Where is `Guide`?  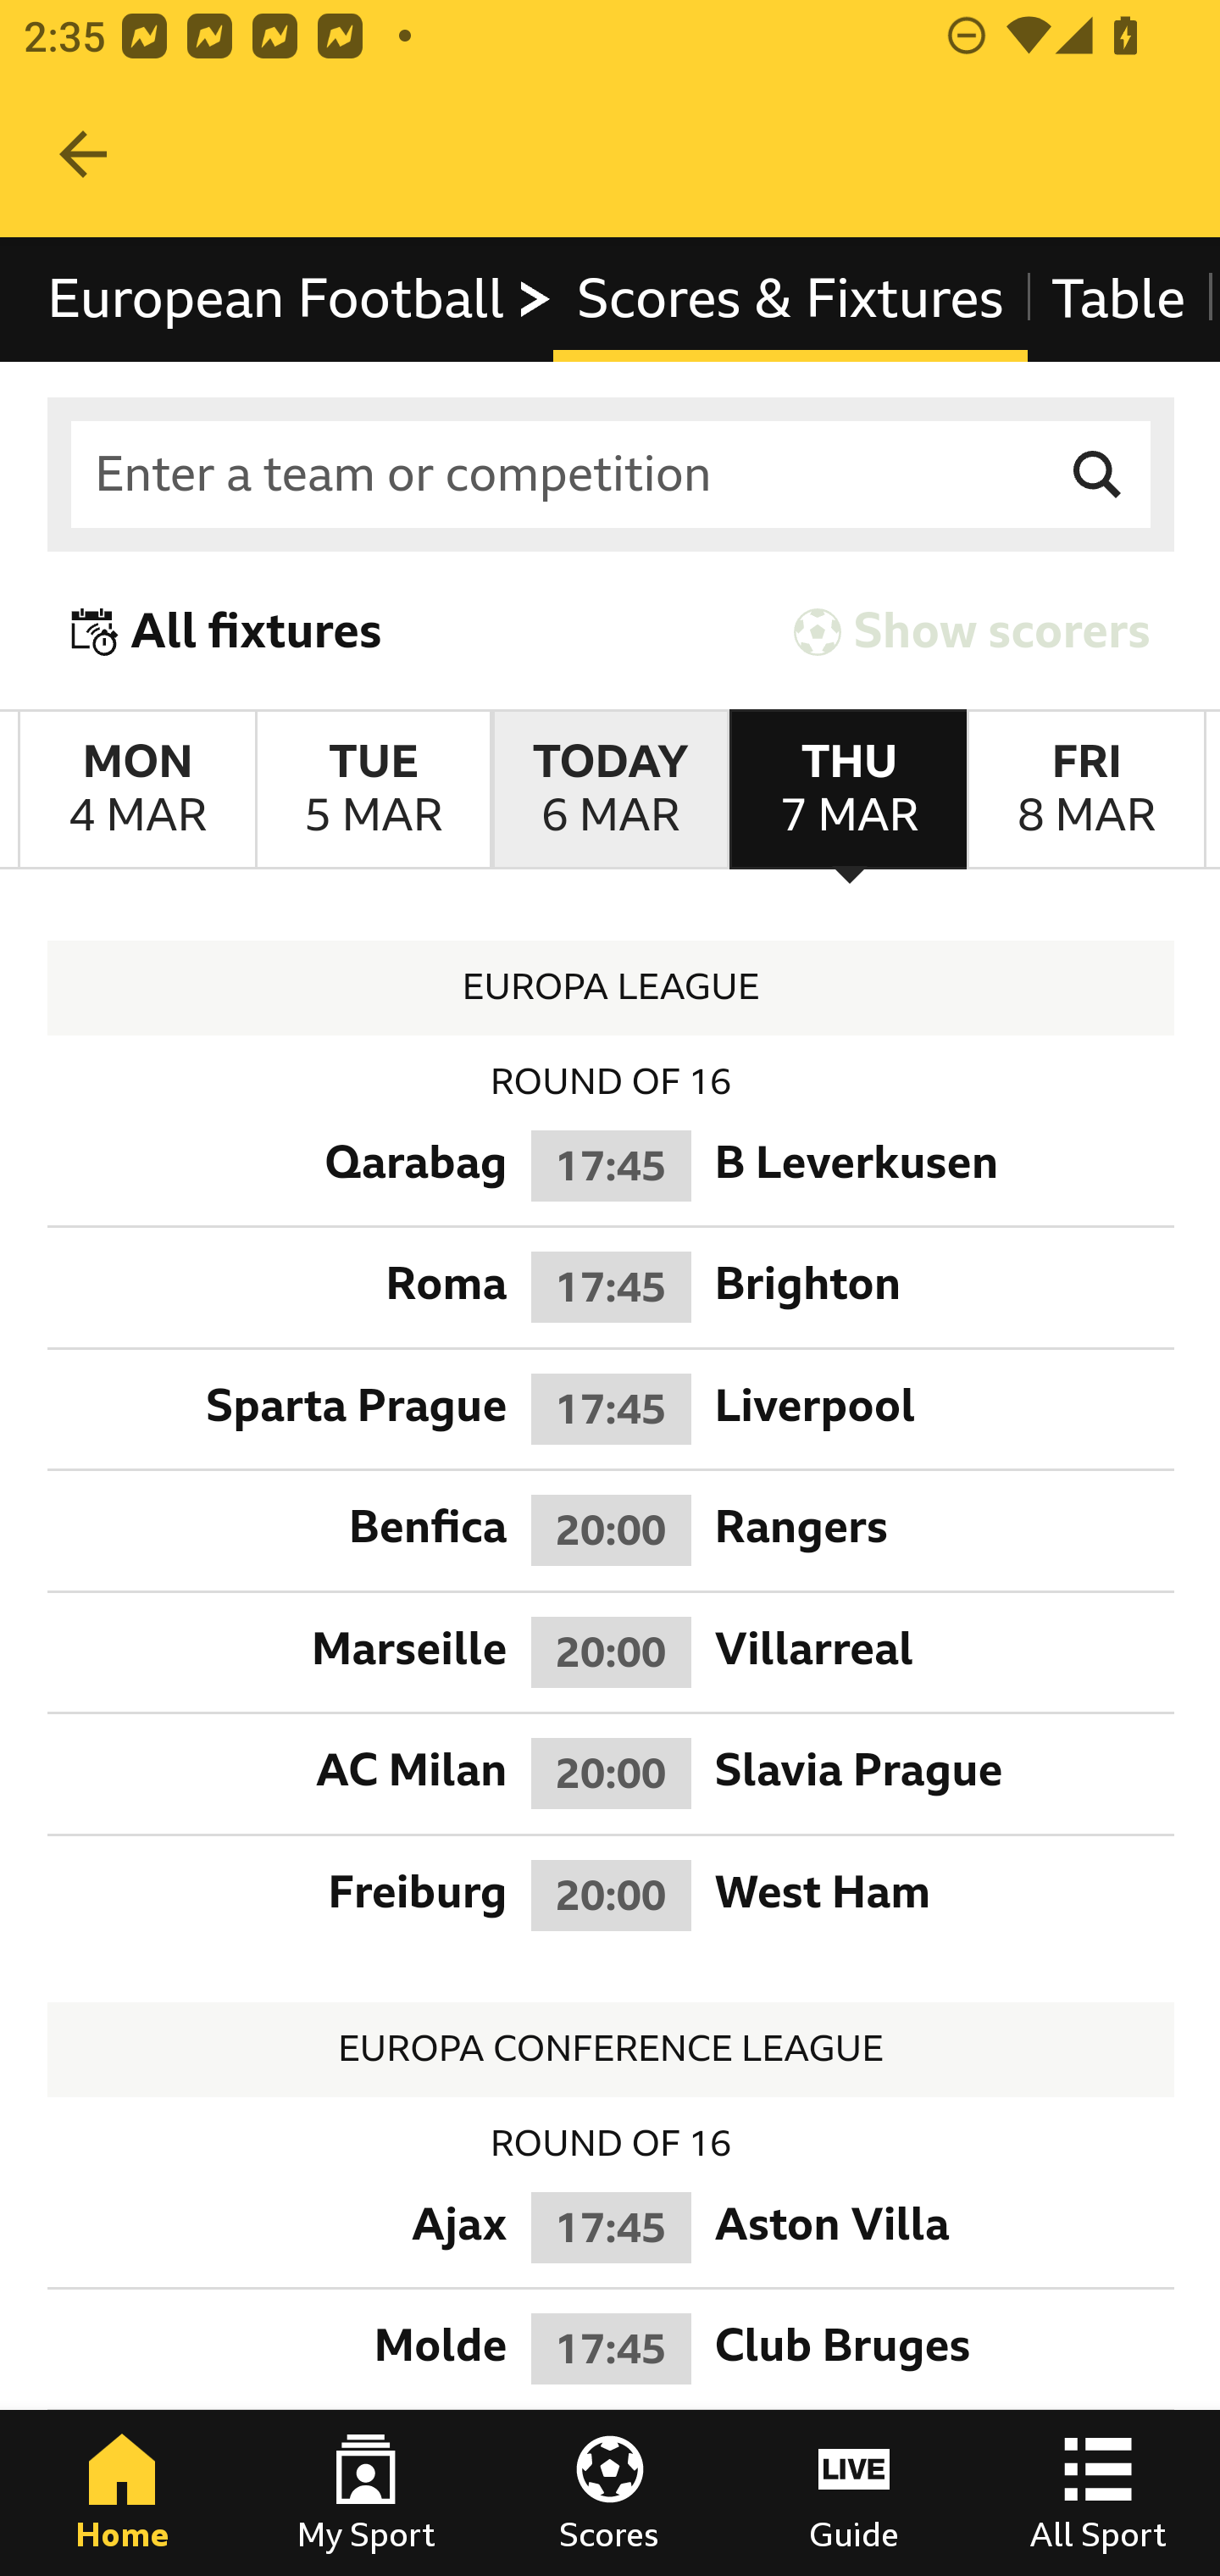
Guide is located at coordinates (854, 2493).